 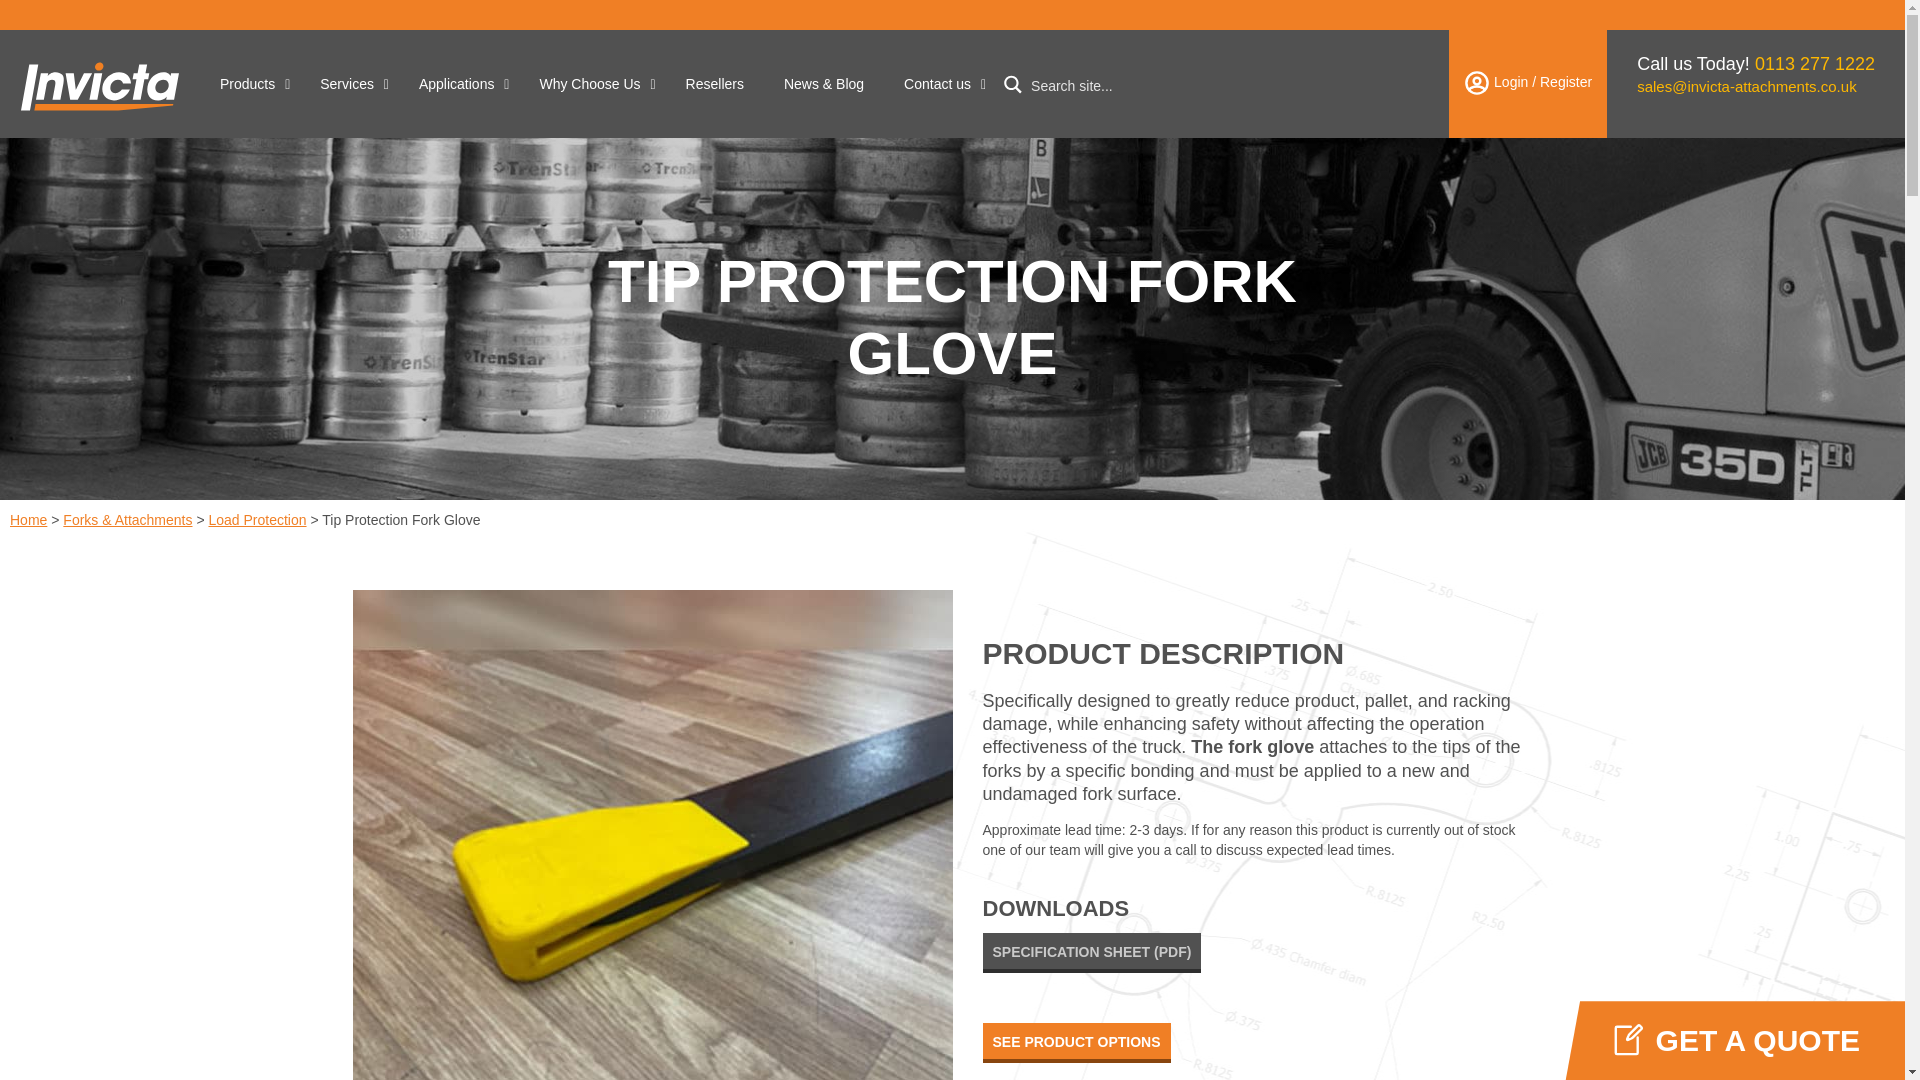 I want to click on Services, so click(x=349, y=88).